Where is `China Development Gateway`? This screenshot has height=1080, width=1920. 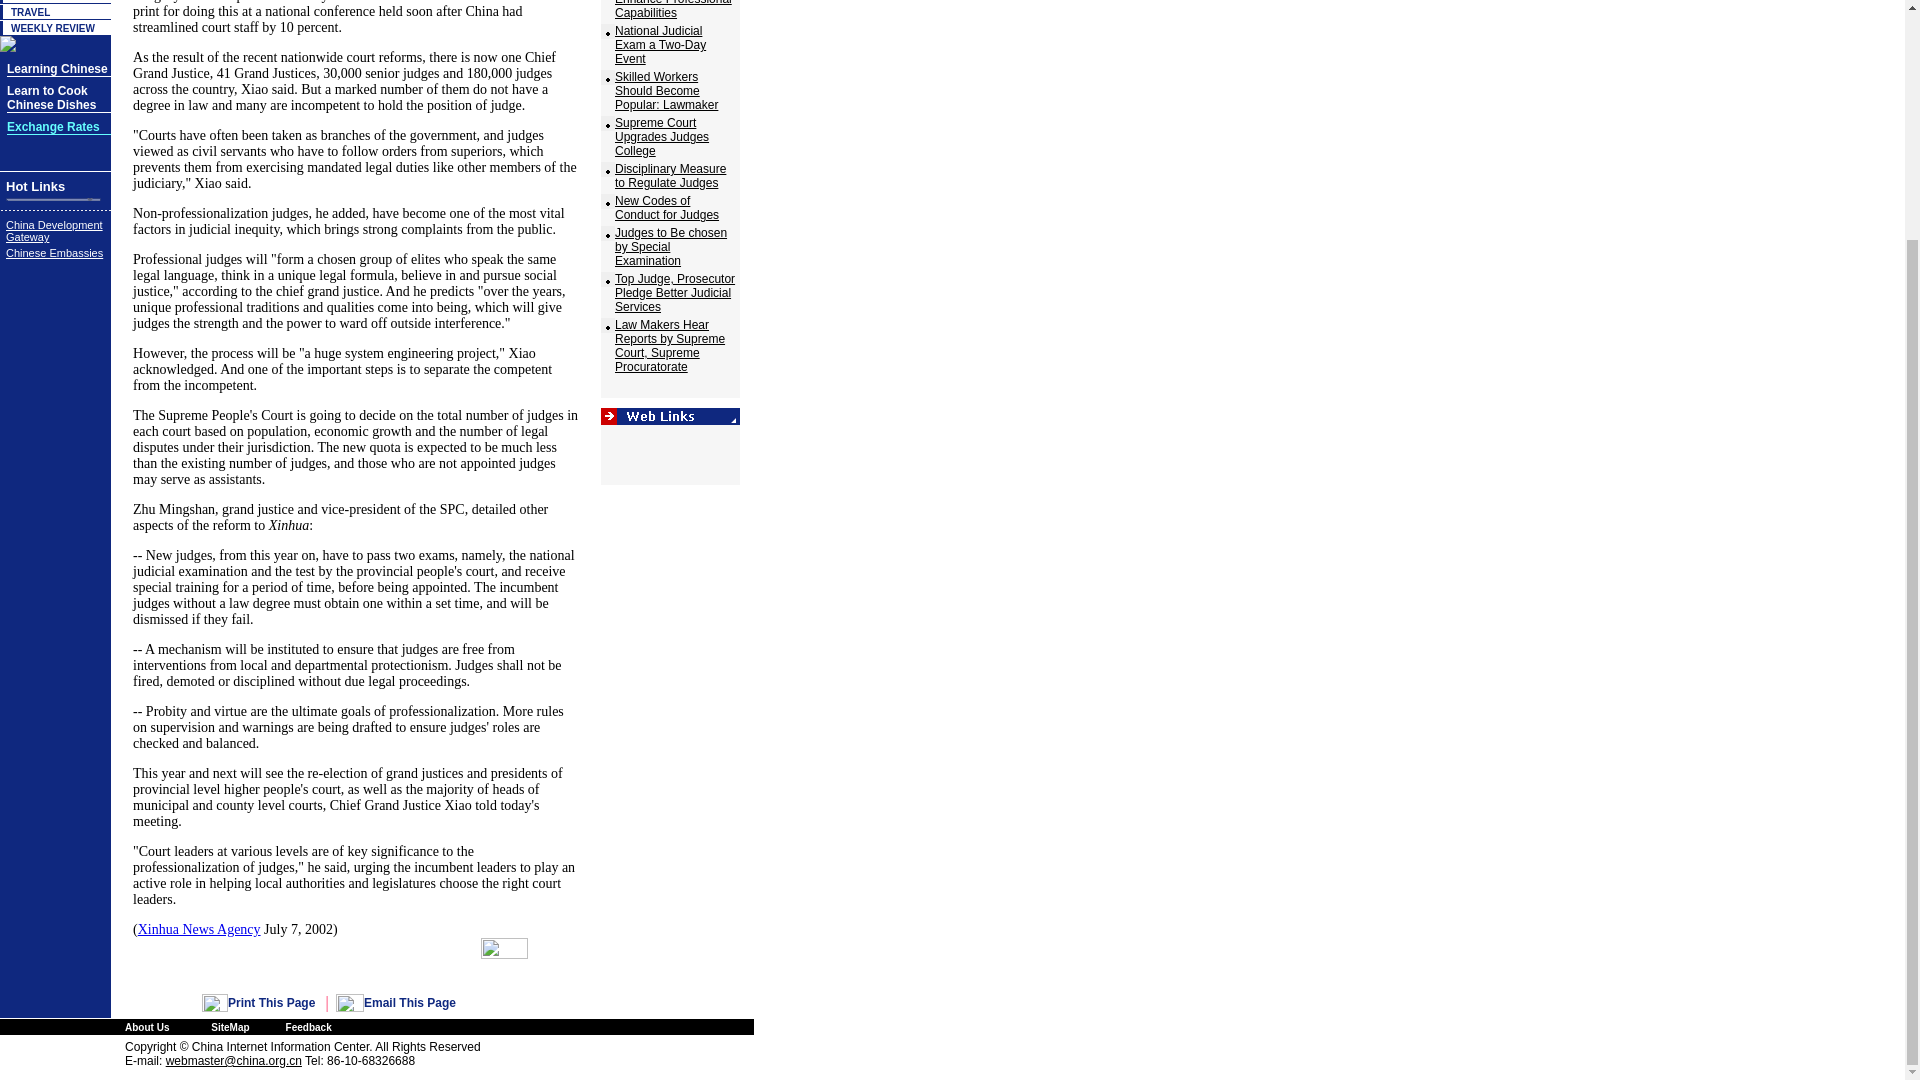 China Development Gateway is located at coordinates (54, 231).